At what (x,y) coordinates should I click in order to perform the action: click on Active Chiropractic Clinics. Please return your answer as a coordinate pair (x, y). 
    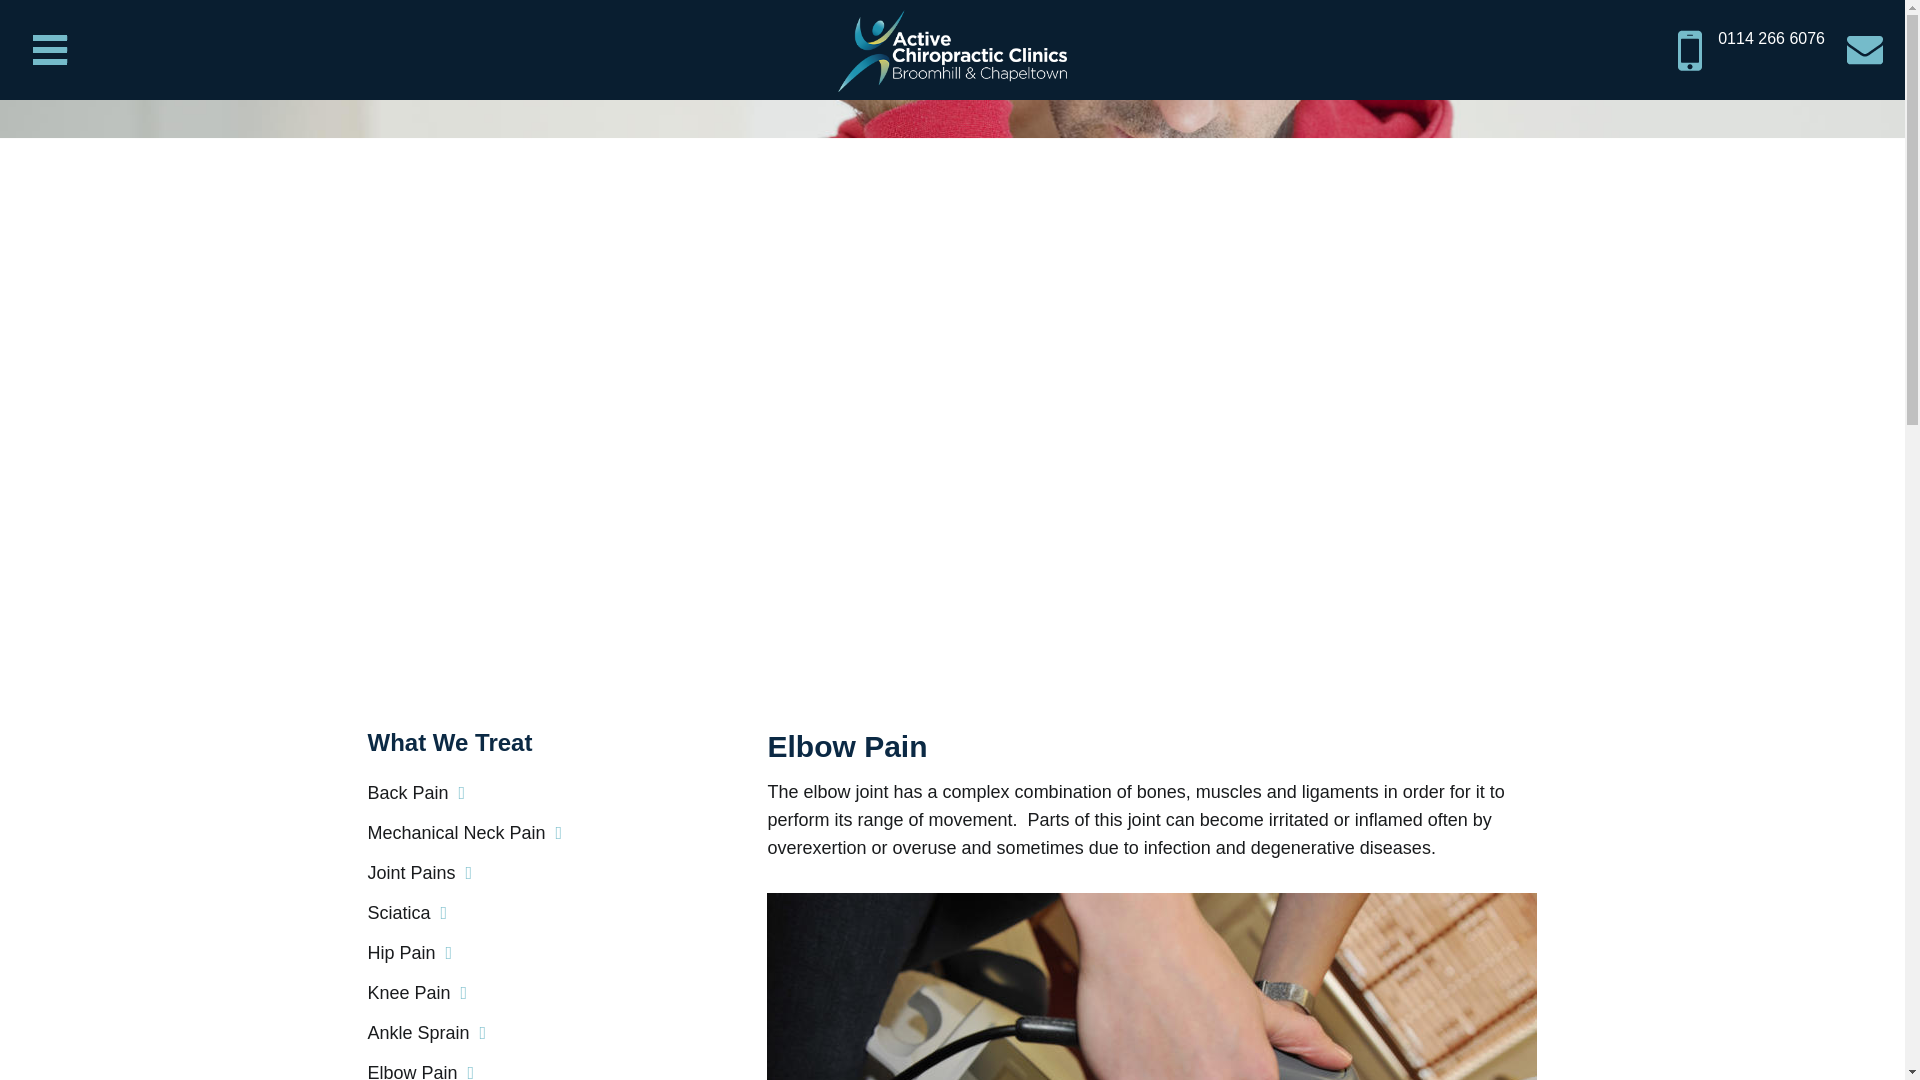
    Looking at the image, I should click on (952, 41).